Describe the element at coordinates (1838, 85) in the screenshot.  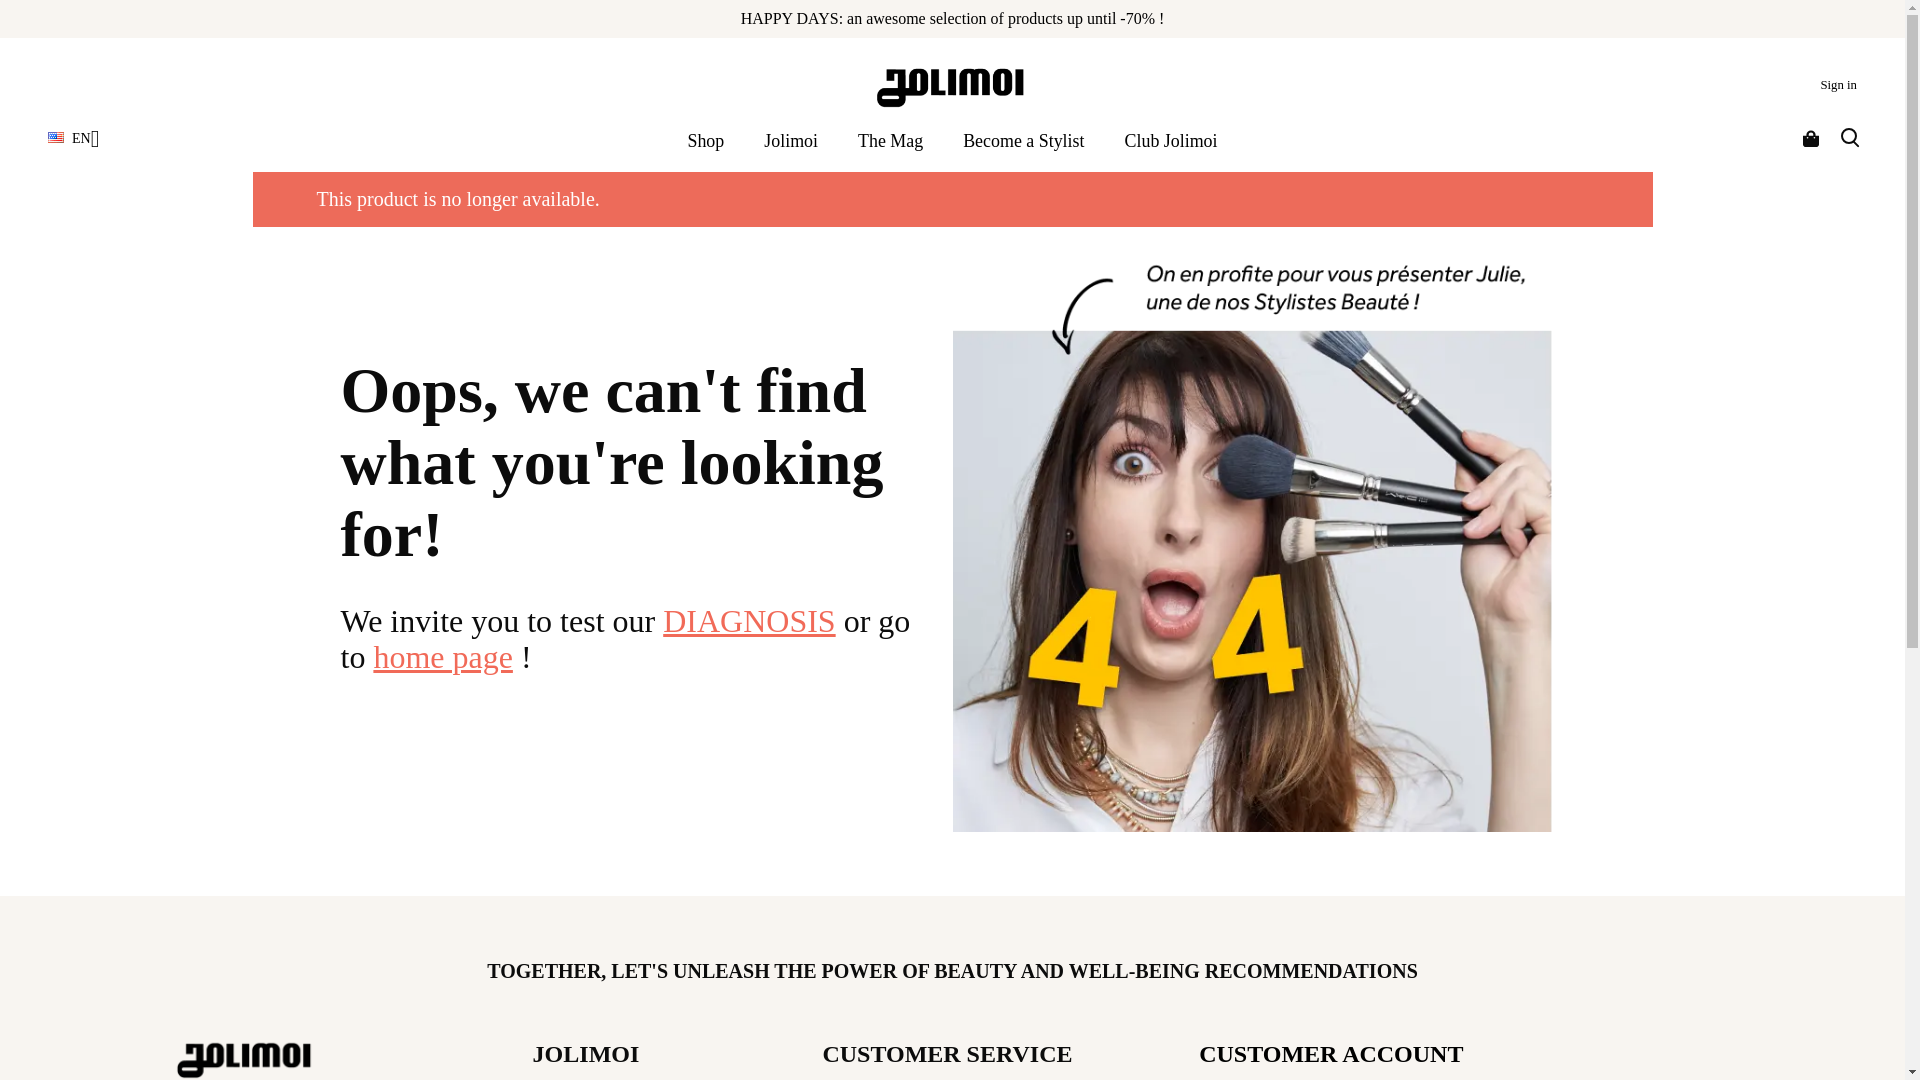
I see `Log in to your customer account` at that location.